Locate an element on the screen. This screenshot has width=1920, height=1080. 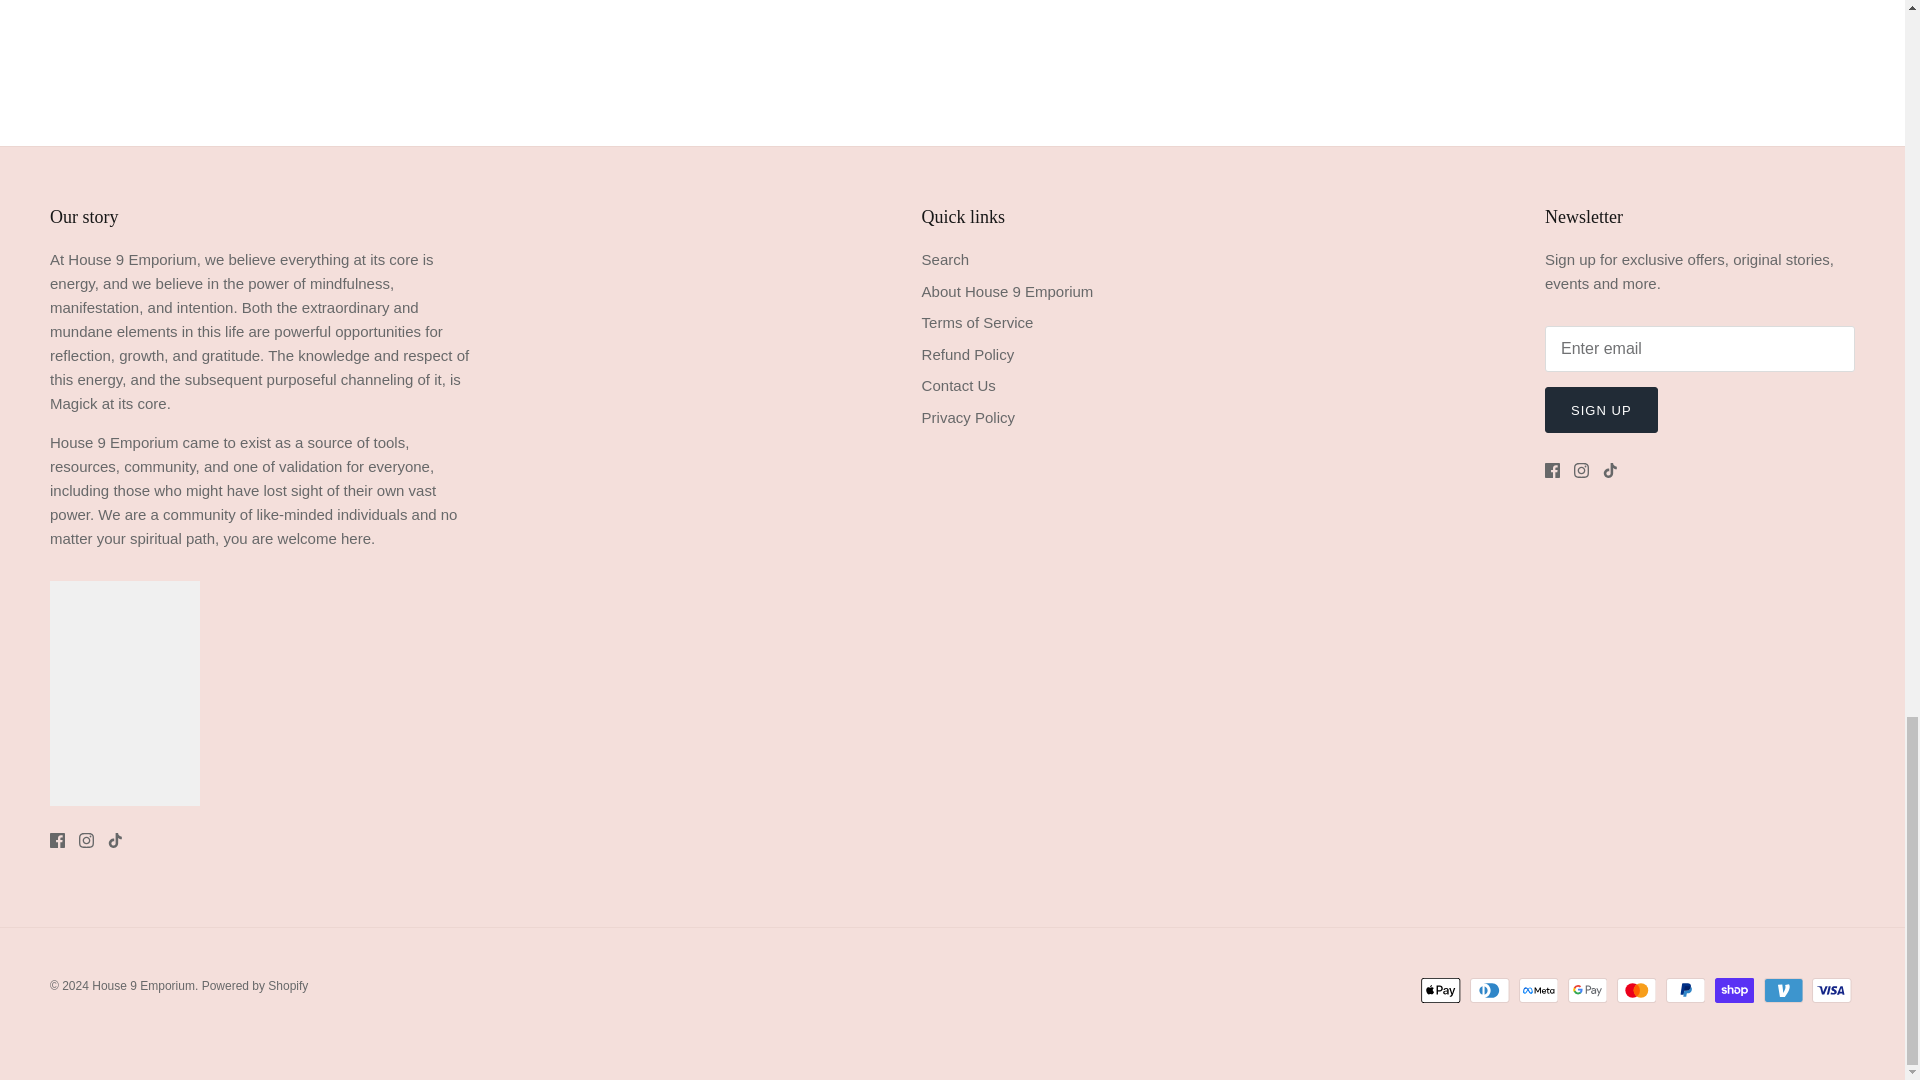
Instagram is located at coordinates (86, 840).